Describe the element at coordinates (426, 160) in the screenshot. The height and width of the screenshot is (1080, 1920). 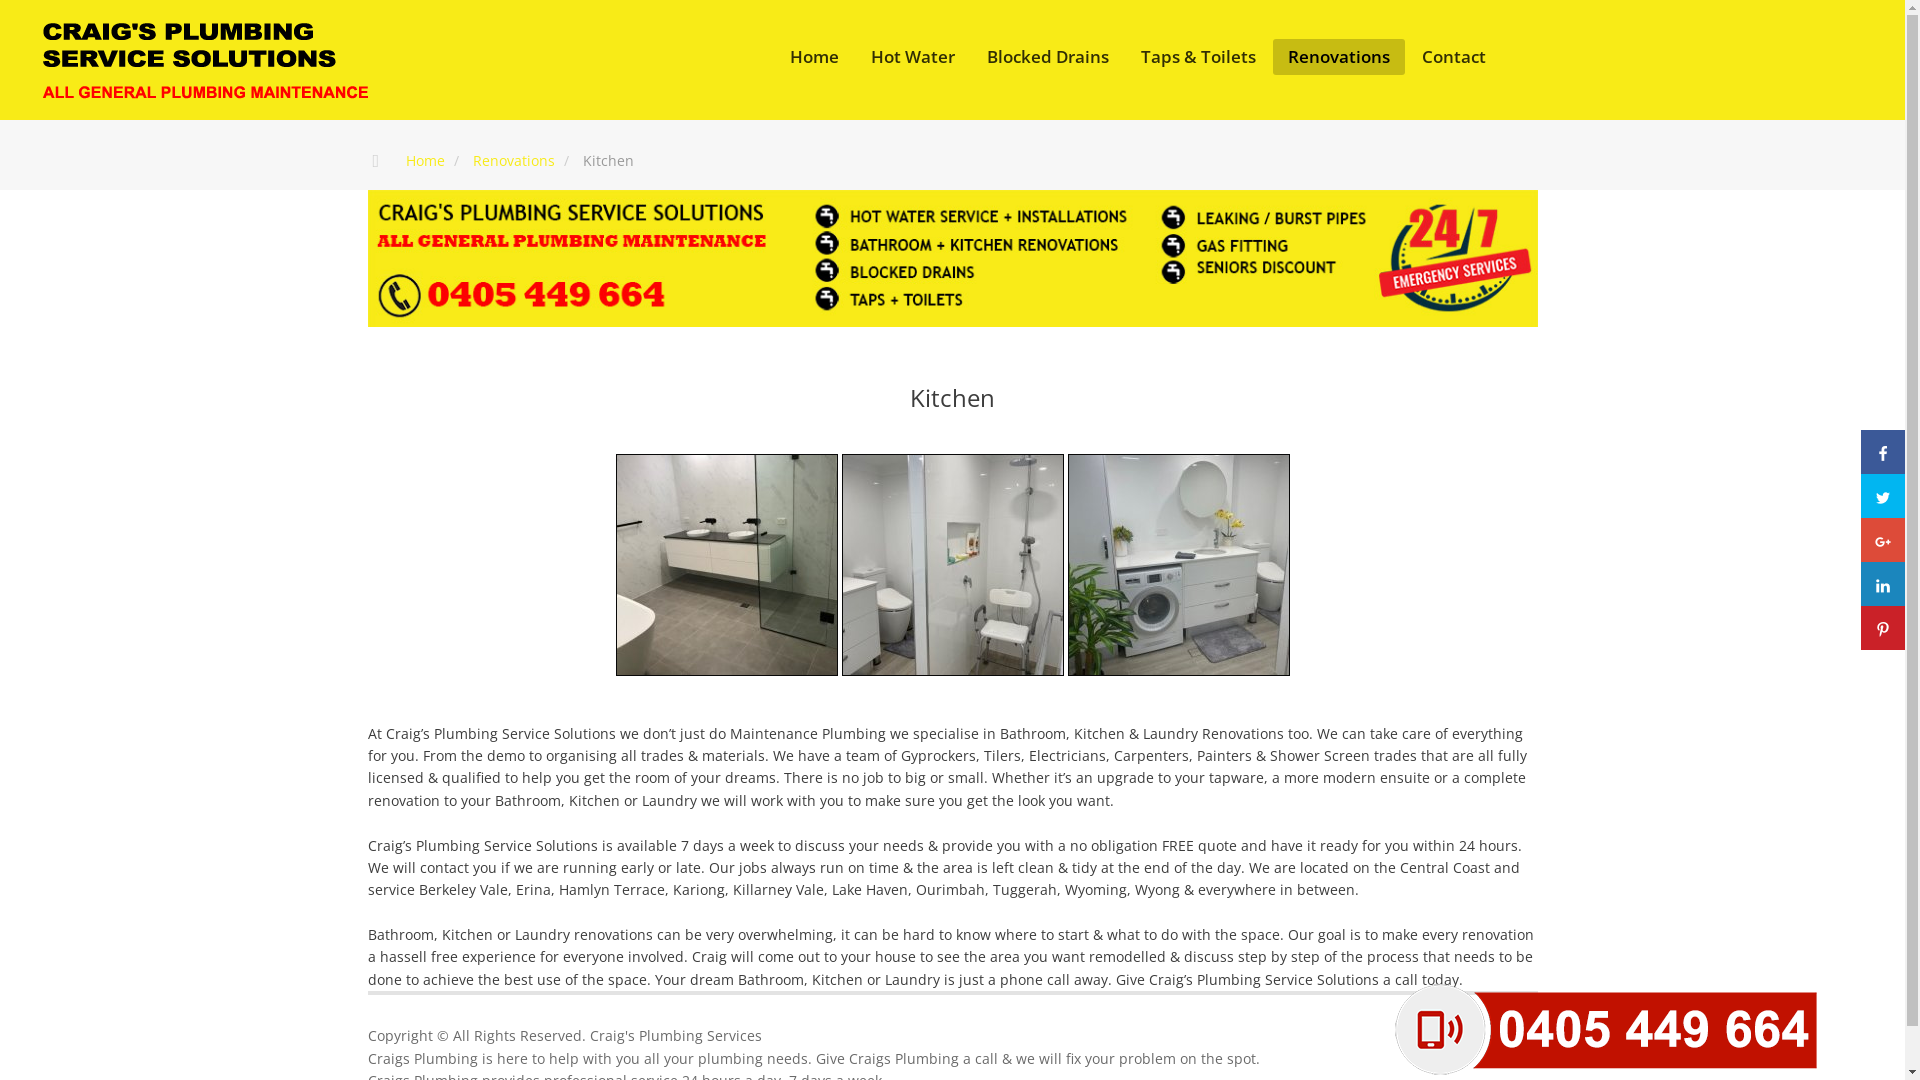
I see `Home` at that location.